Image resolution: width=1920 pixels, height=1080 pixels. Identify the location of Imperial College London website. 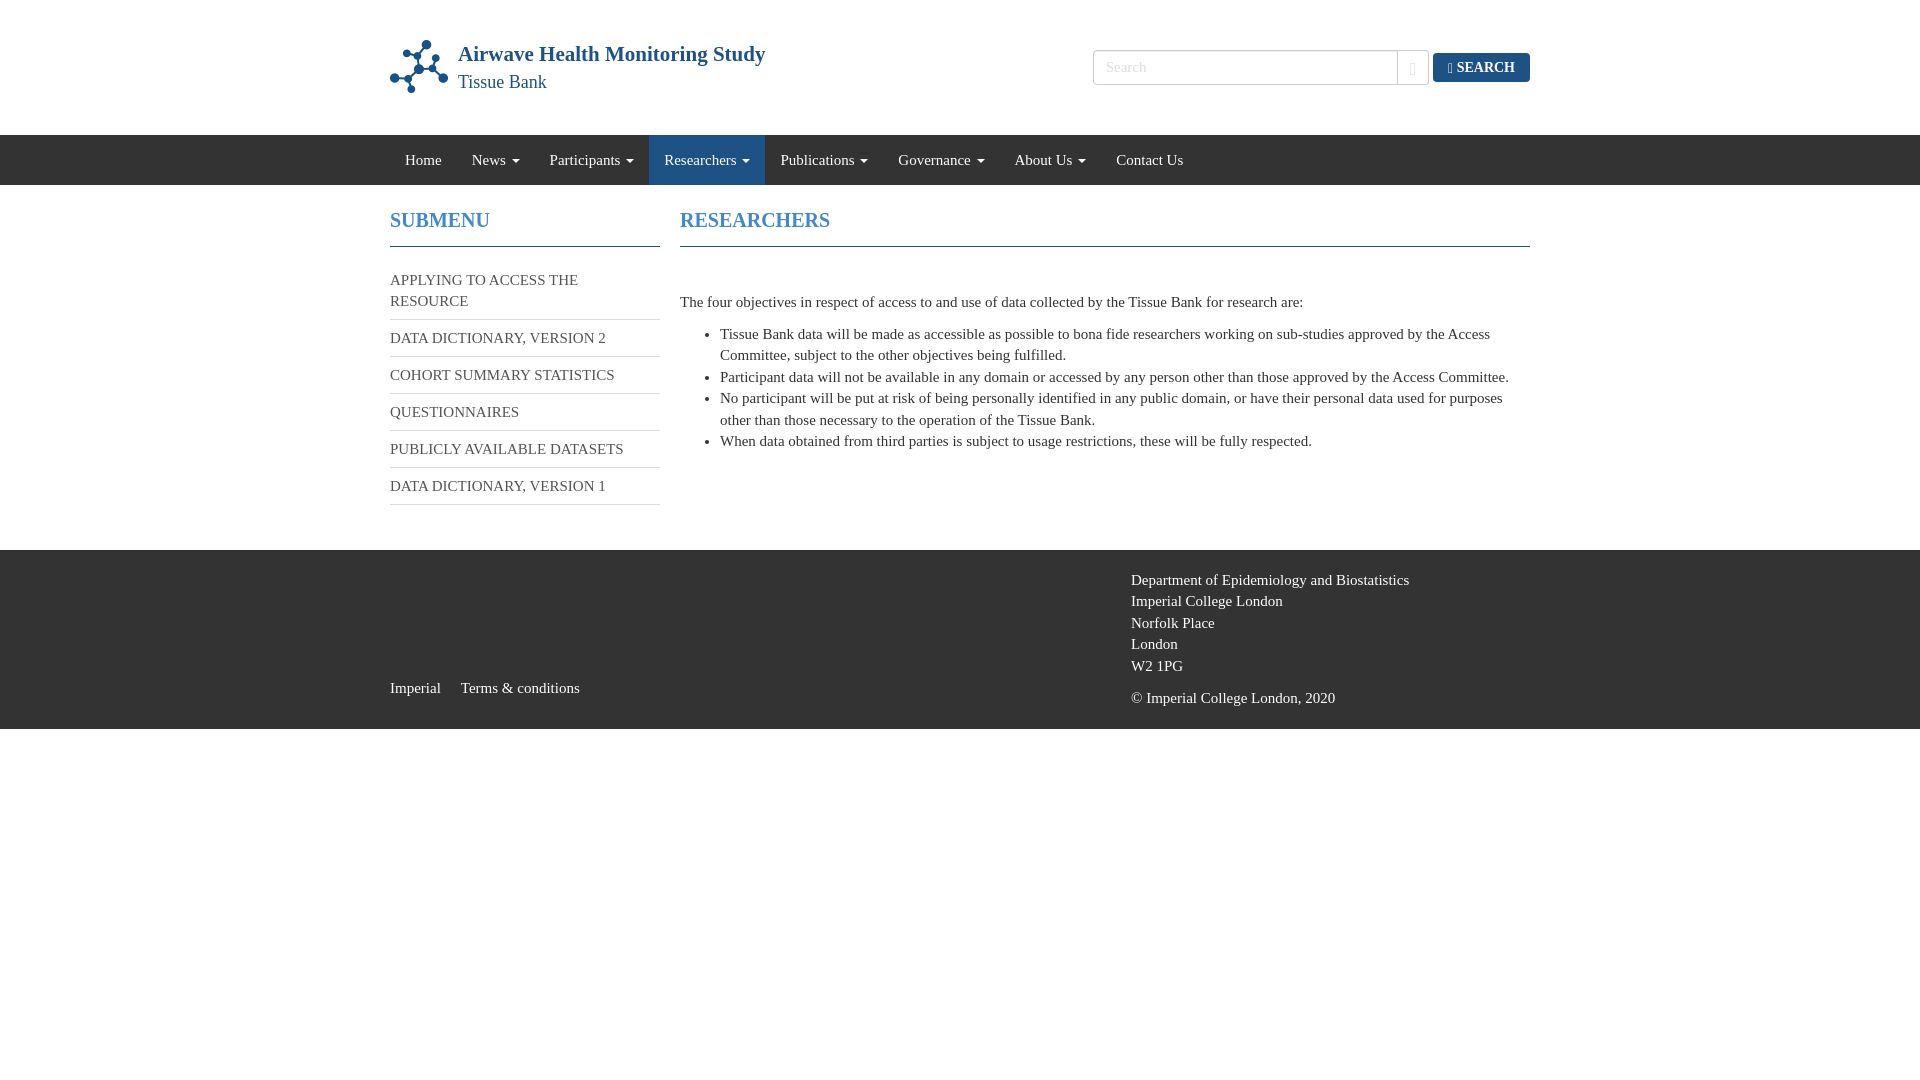
(424, 688).